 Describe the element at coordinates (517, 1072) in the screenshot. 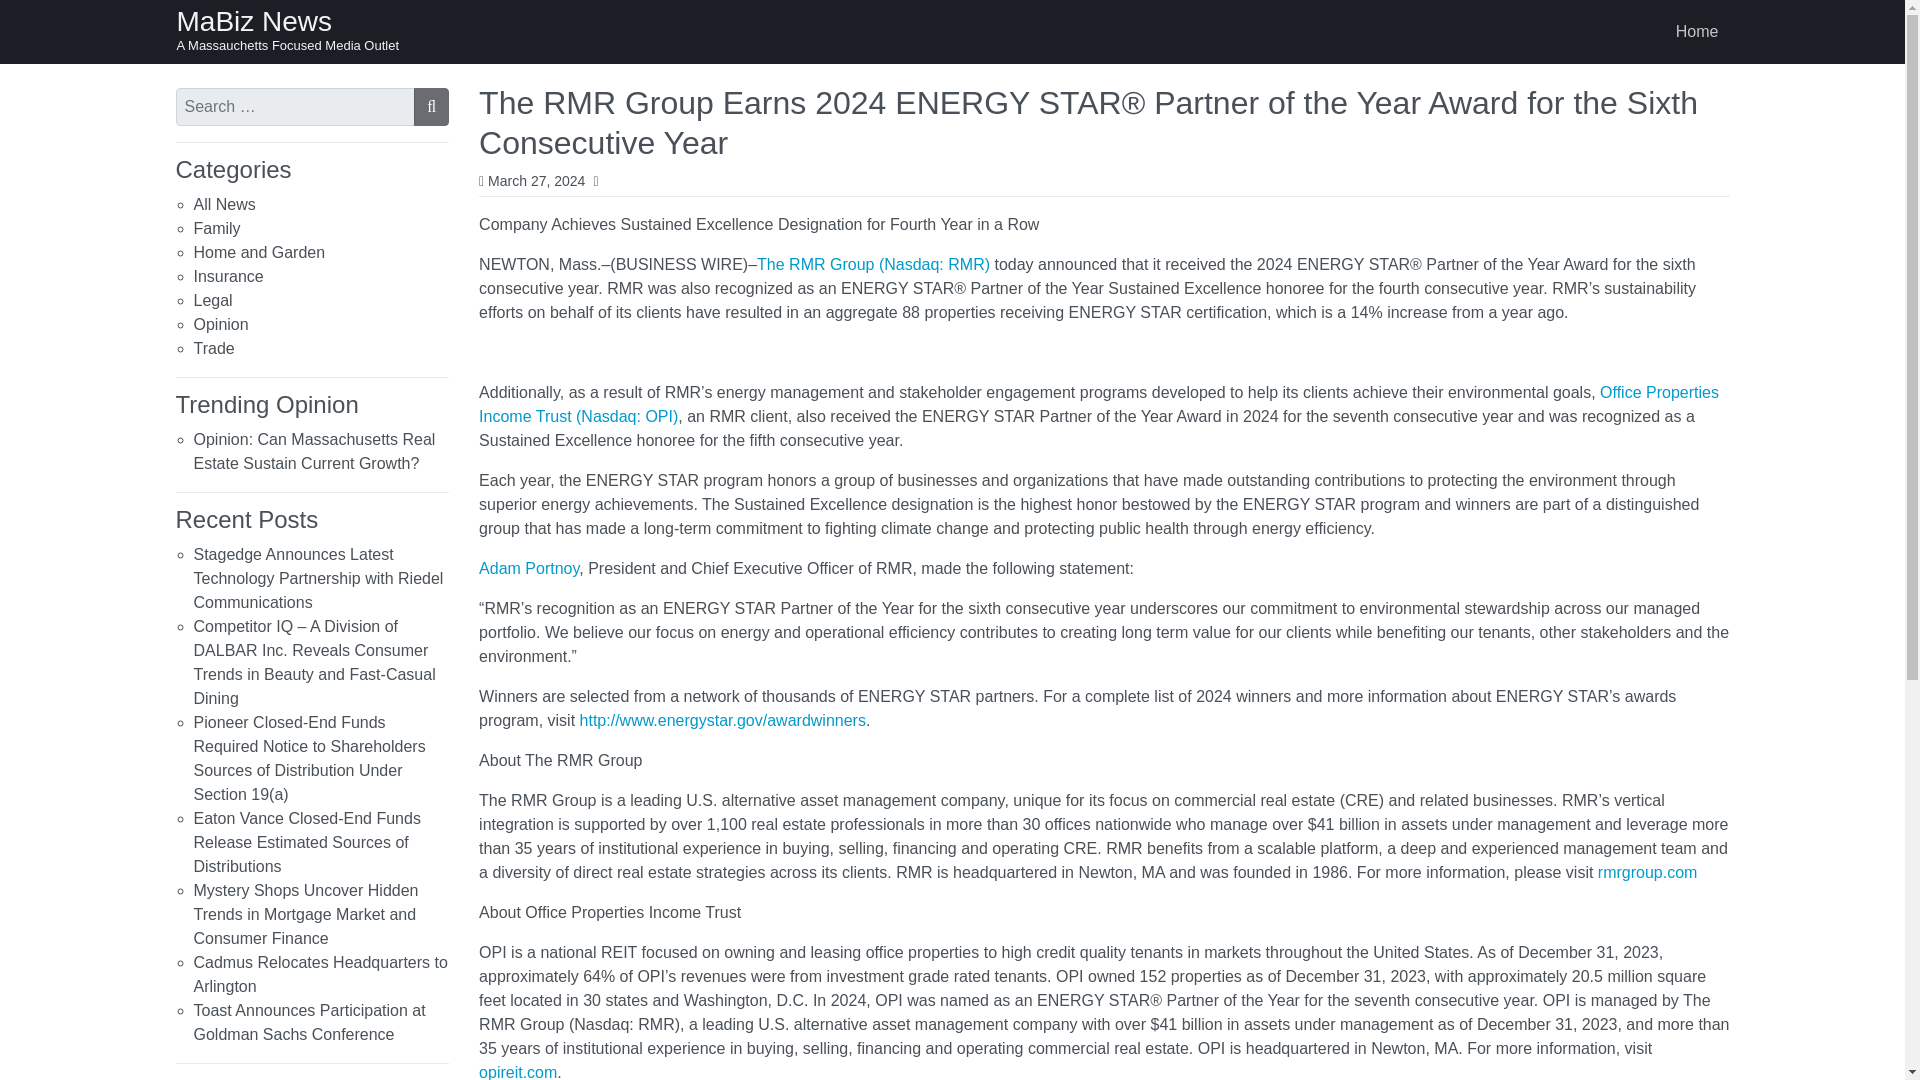

I see `opireit.com` at that location.